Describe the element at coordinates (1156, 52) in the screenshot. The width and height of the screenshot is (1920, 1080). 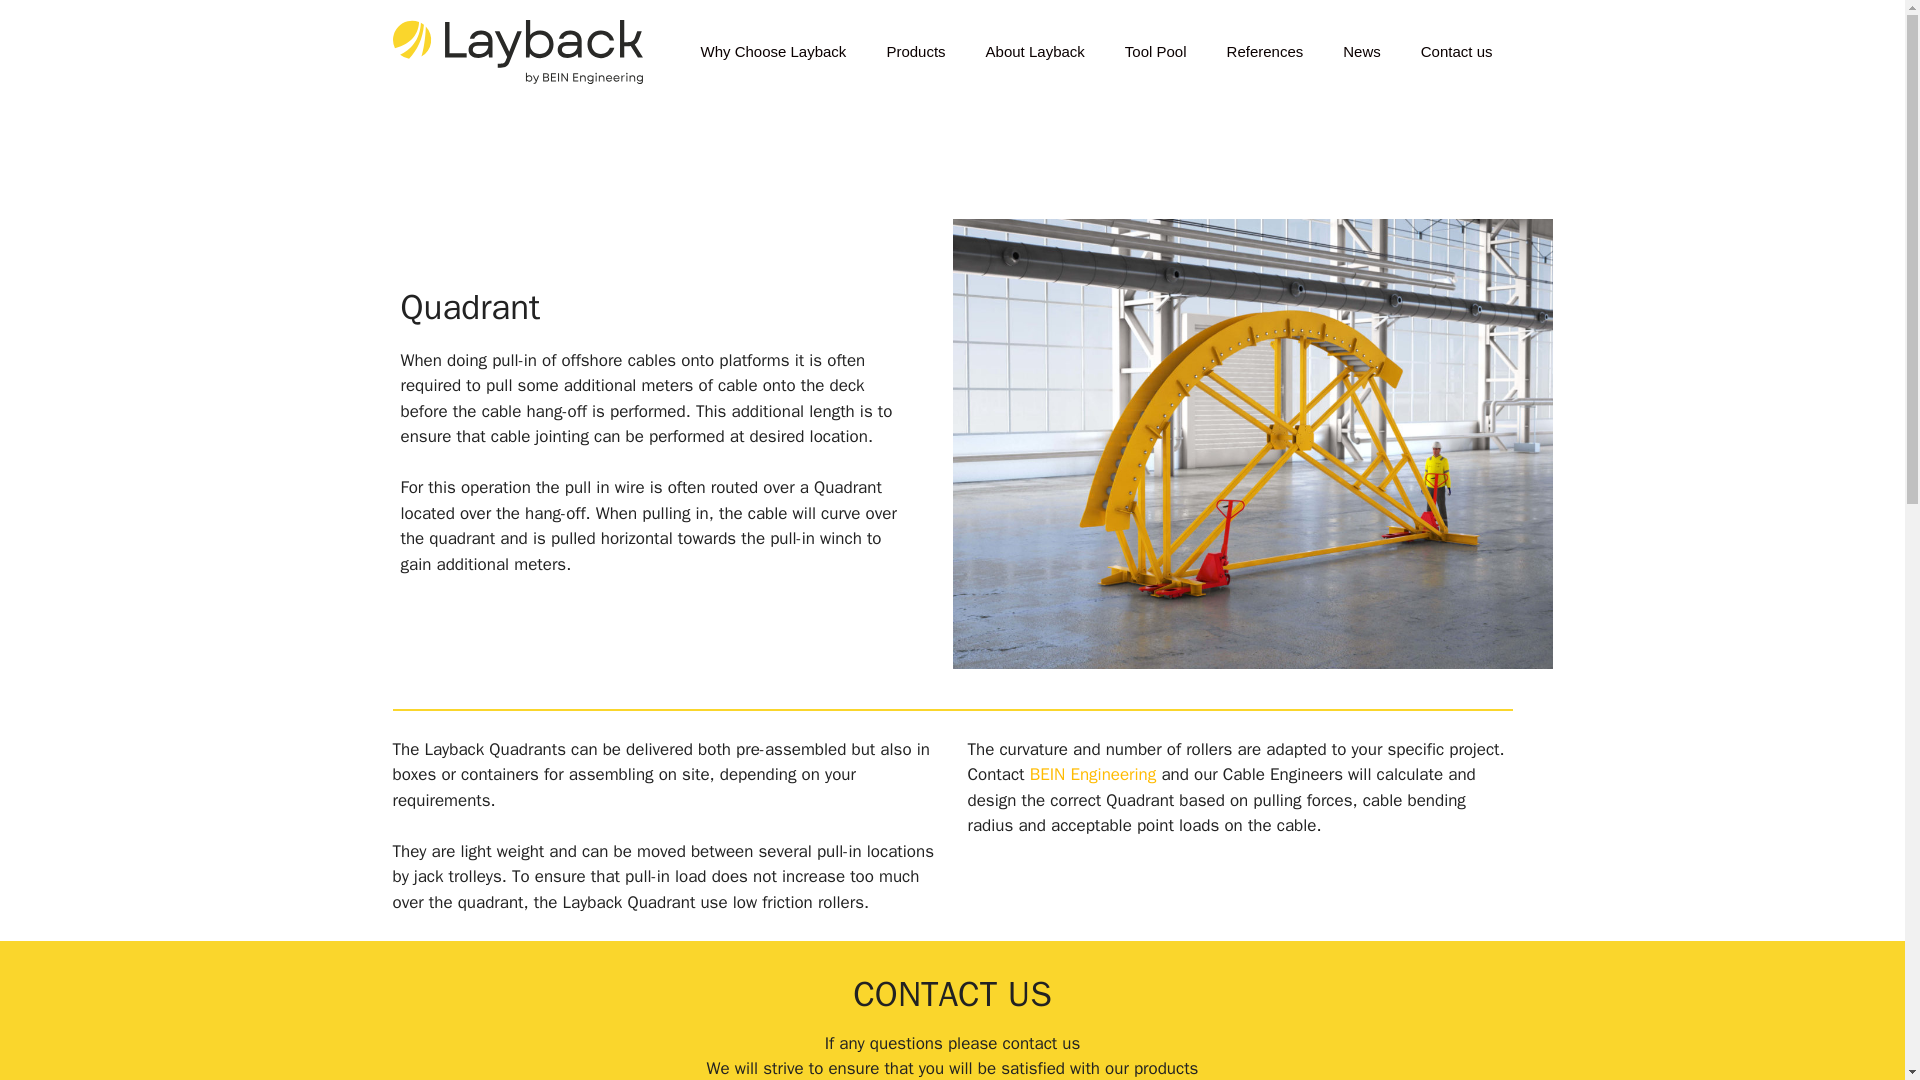
I see `Tool Pool` at that location.